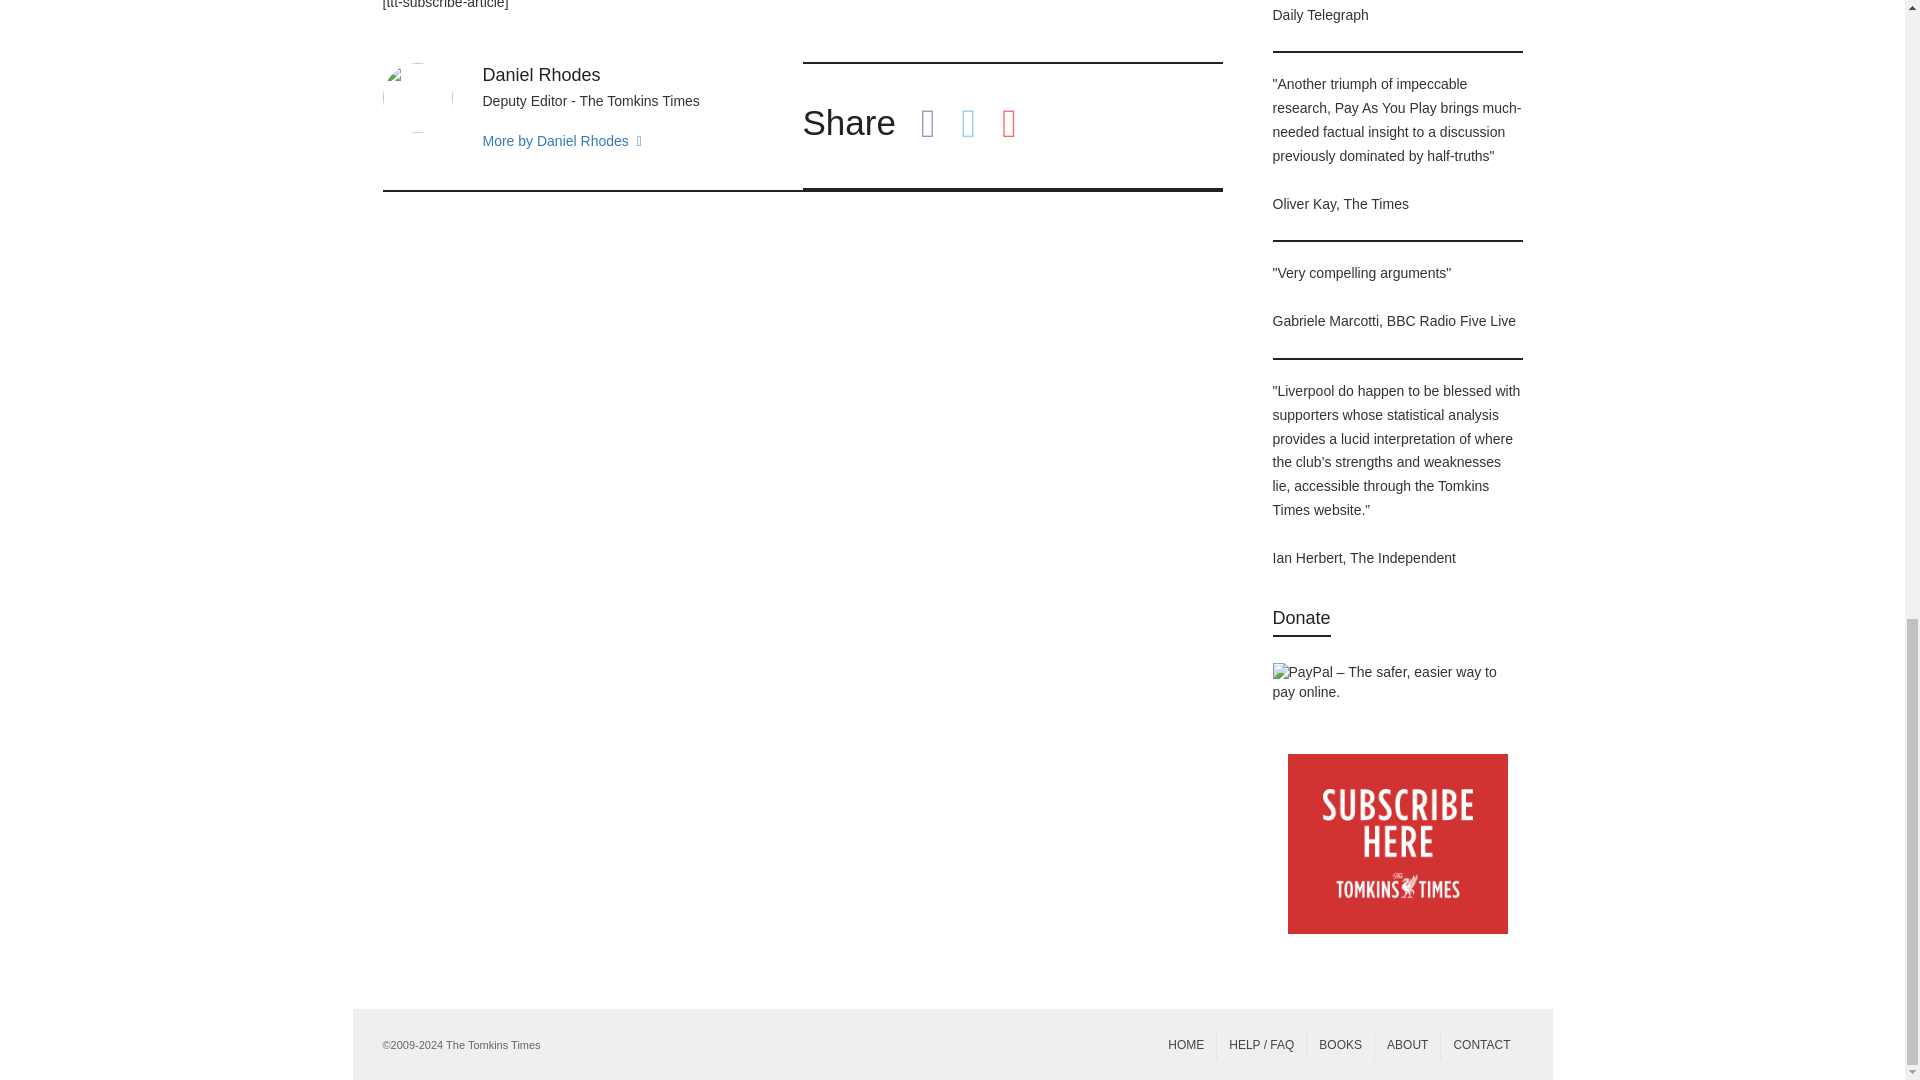  Describe the element at coordinates (1407, 1044) in the screenshot. I see `ABOUT` at that location.